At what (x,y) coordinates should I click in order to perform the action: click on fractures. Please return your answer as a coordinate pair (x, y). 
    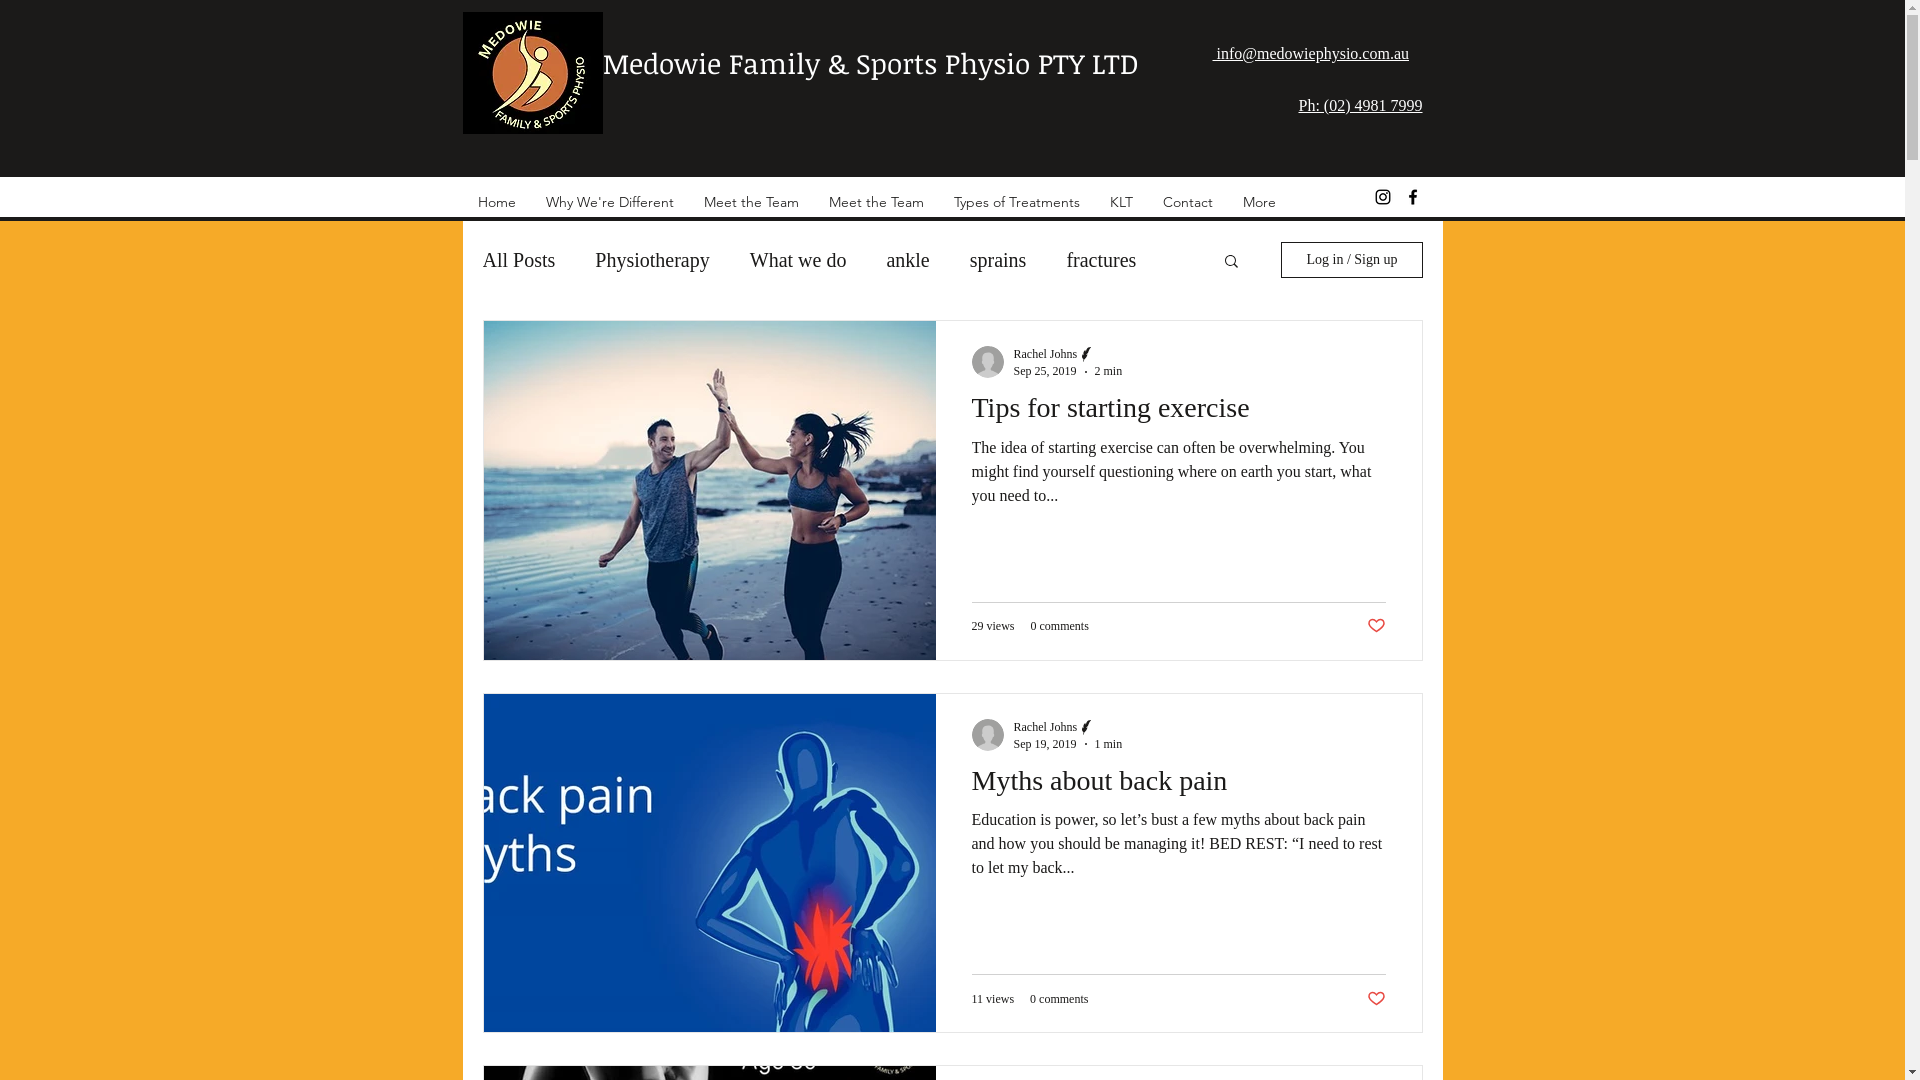
    Looking at the image, I should click on (1101, 260).